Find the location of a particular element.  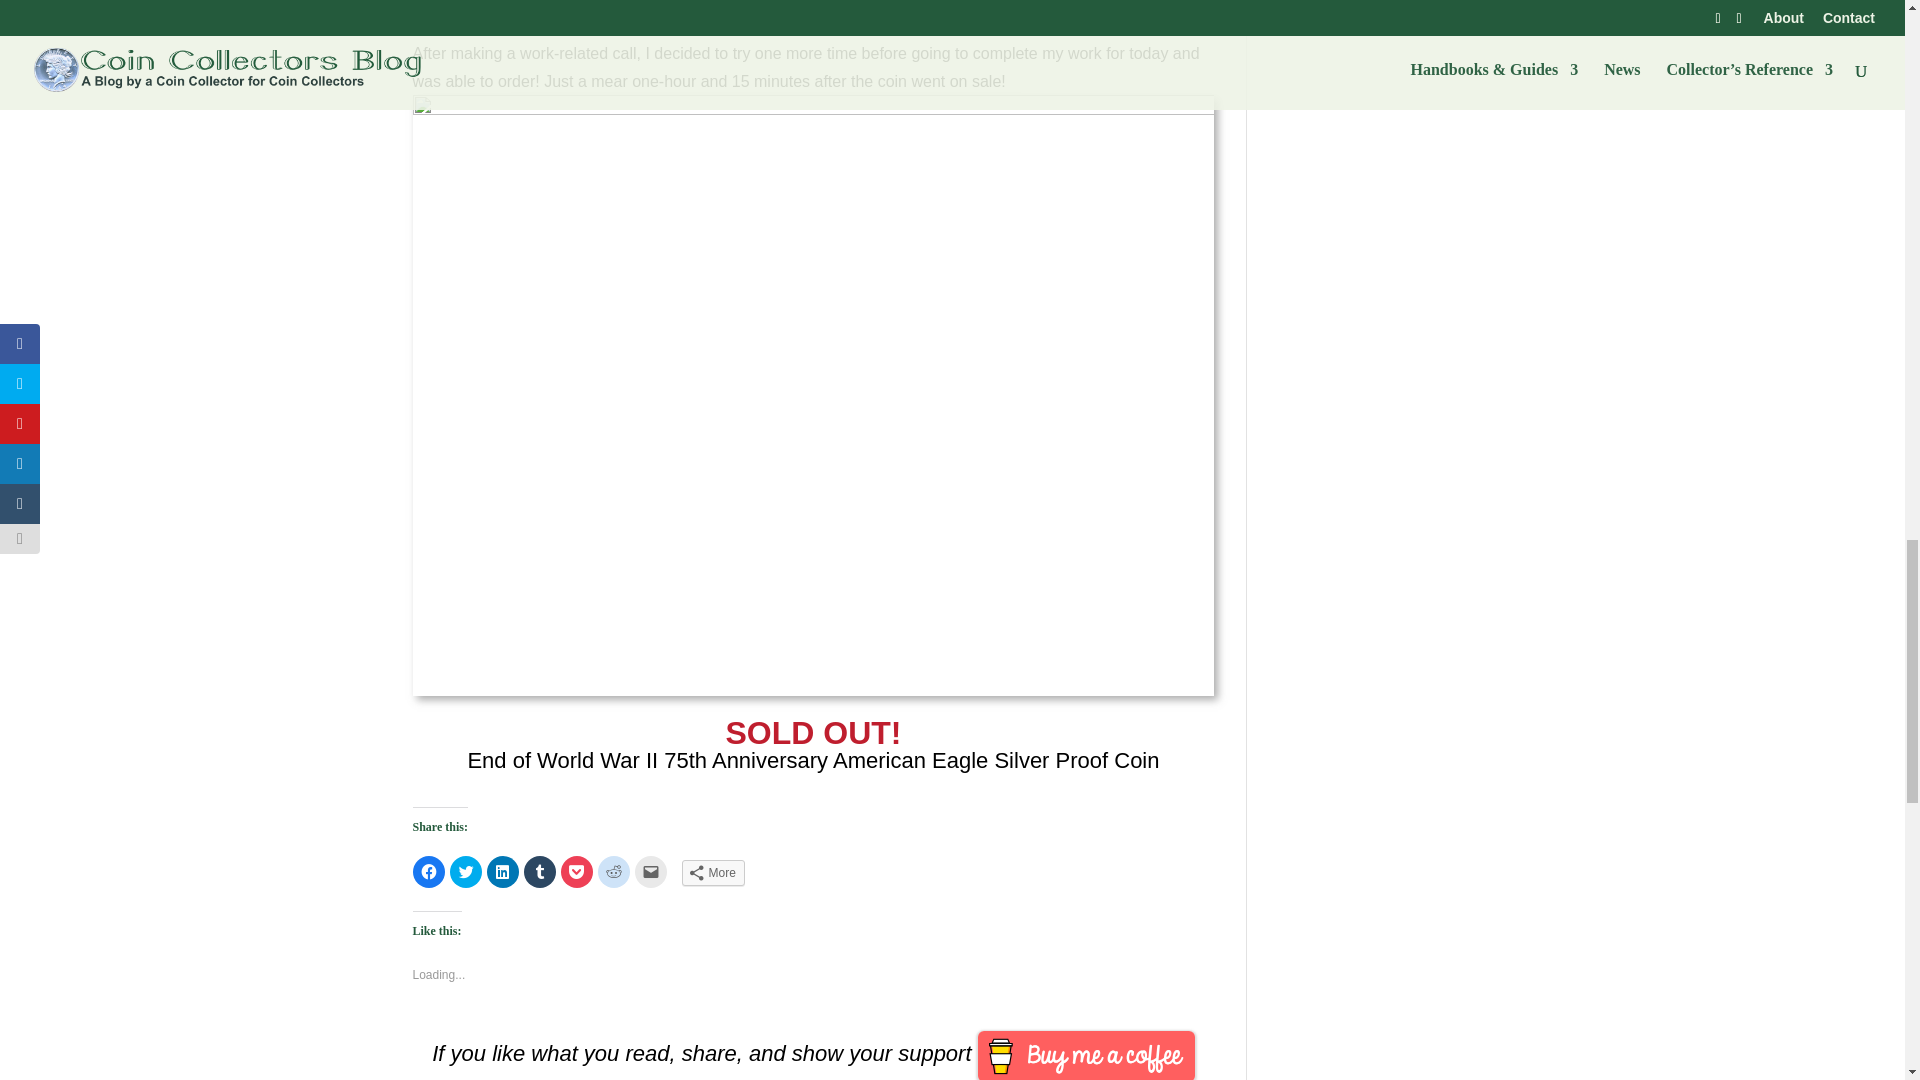

Click to share on Pocket is located at coordinates (576, 872).